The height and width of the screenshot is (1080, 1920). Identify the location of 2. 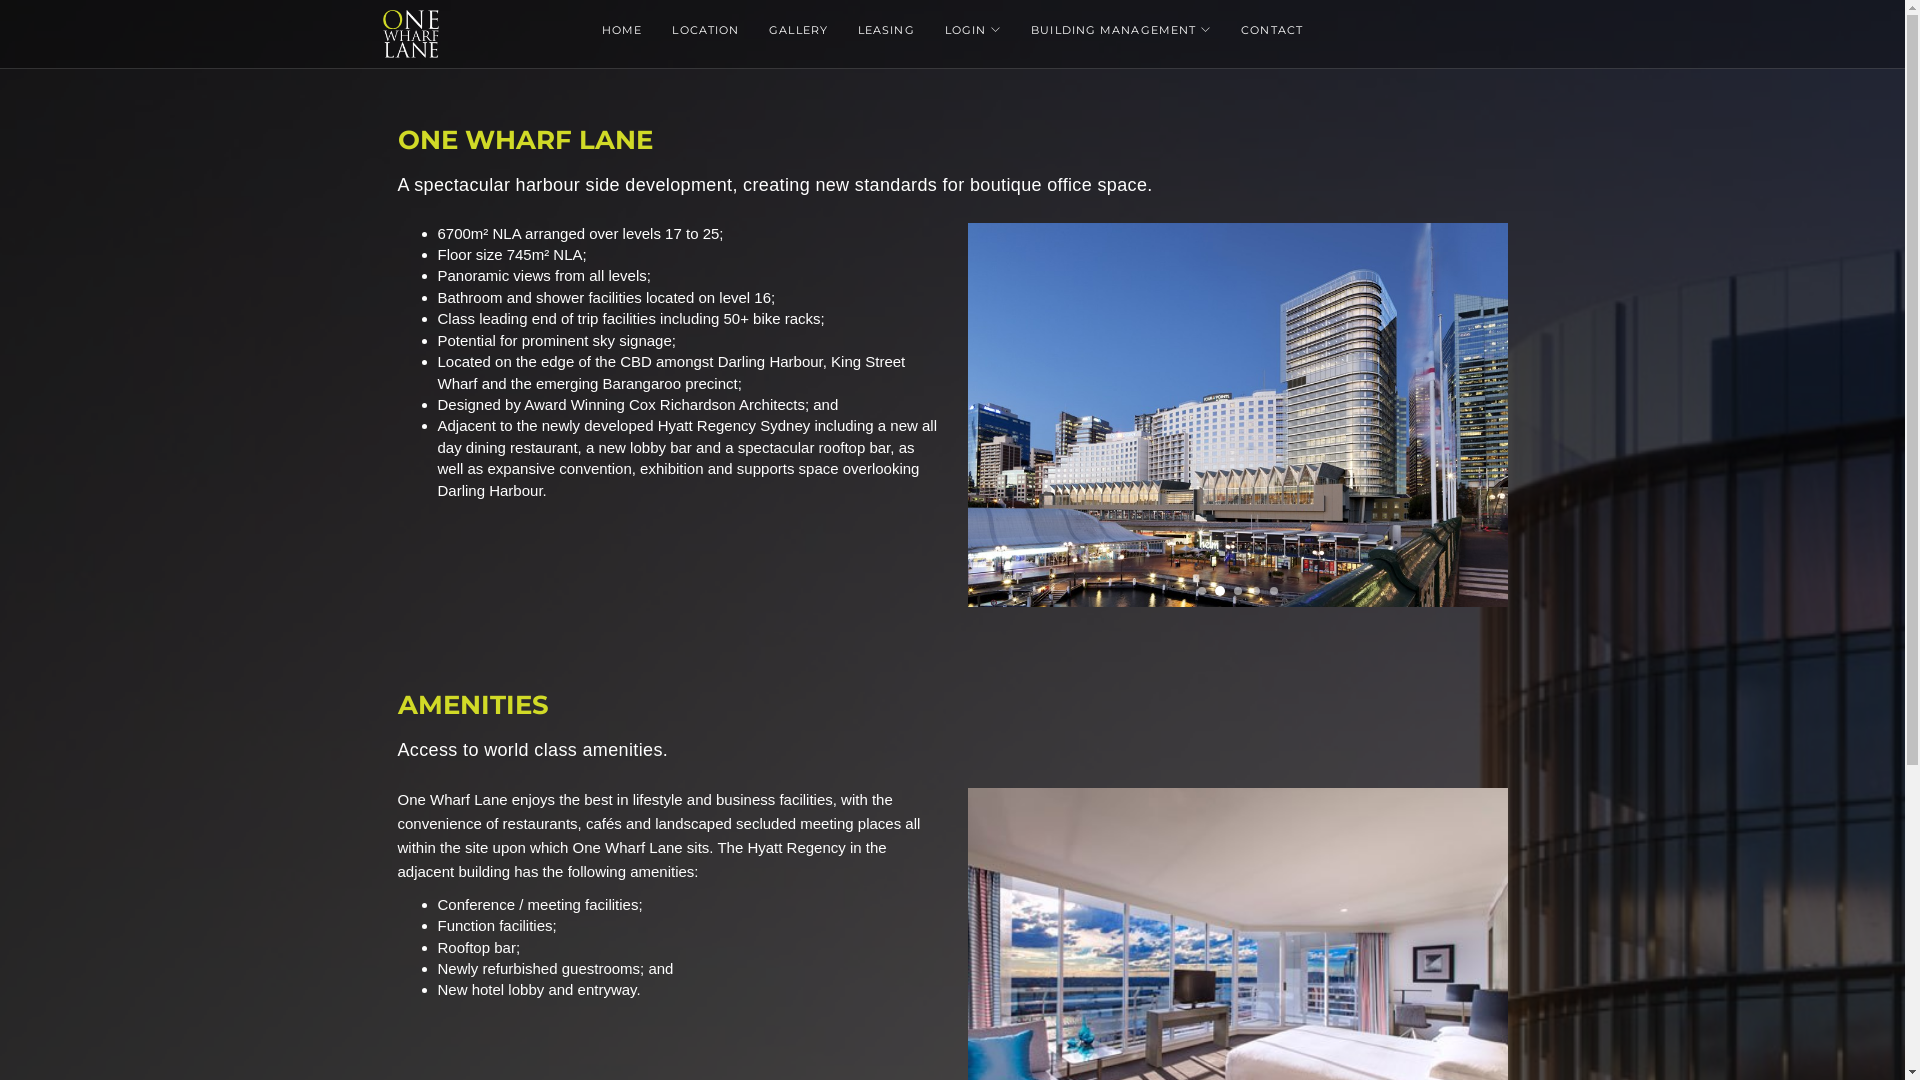
(1220, 591).